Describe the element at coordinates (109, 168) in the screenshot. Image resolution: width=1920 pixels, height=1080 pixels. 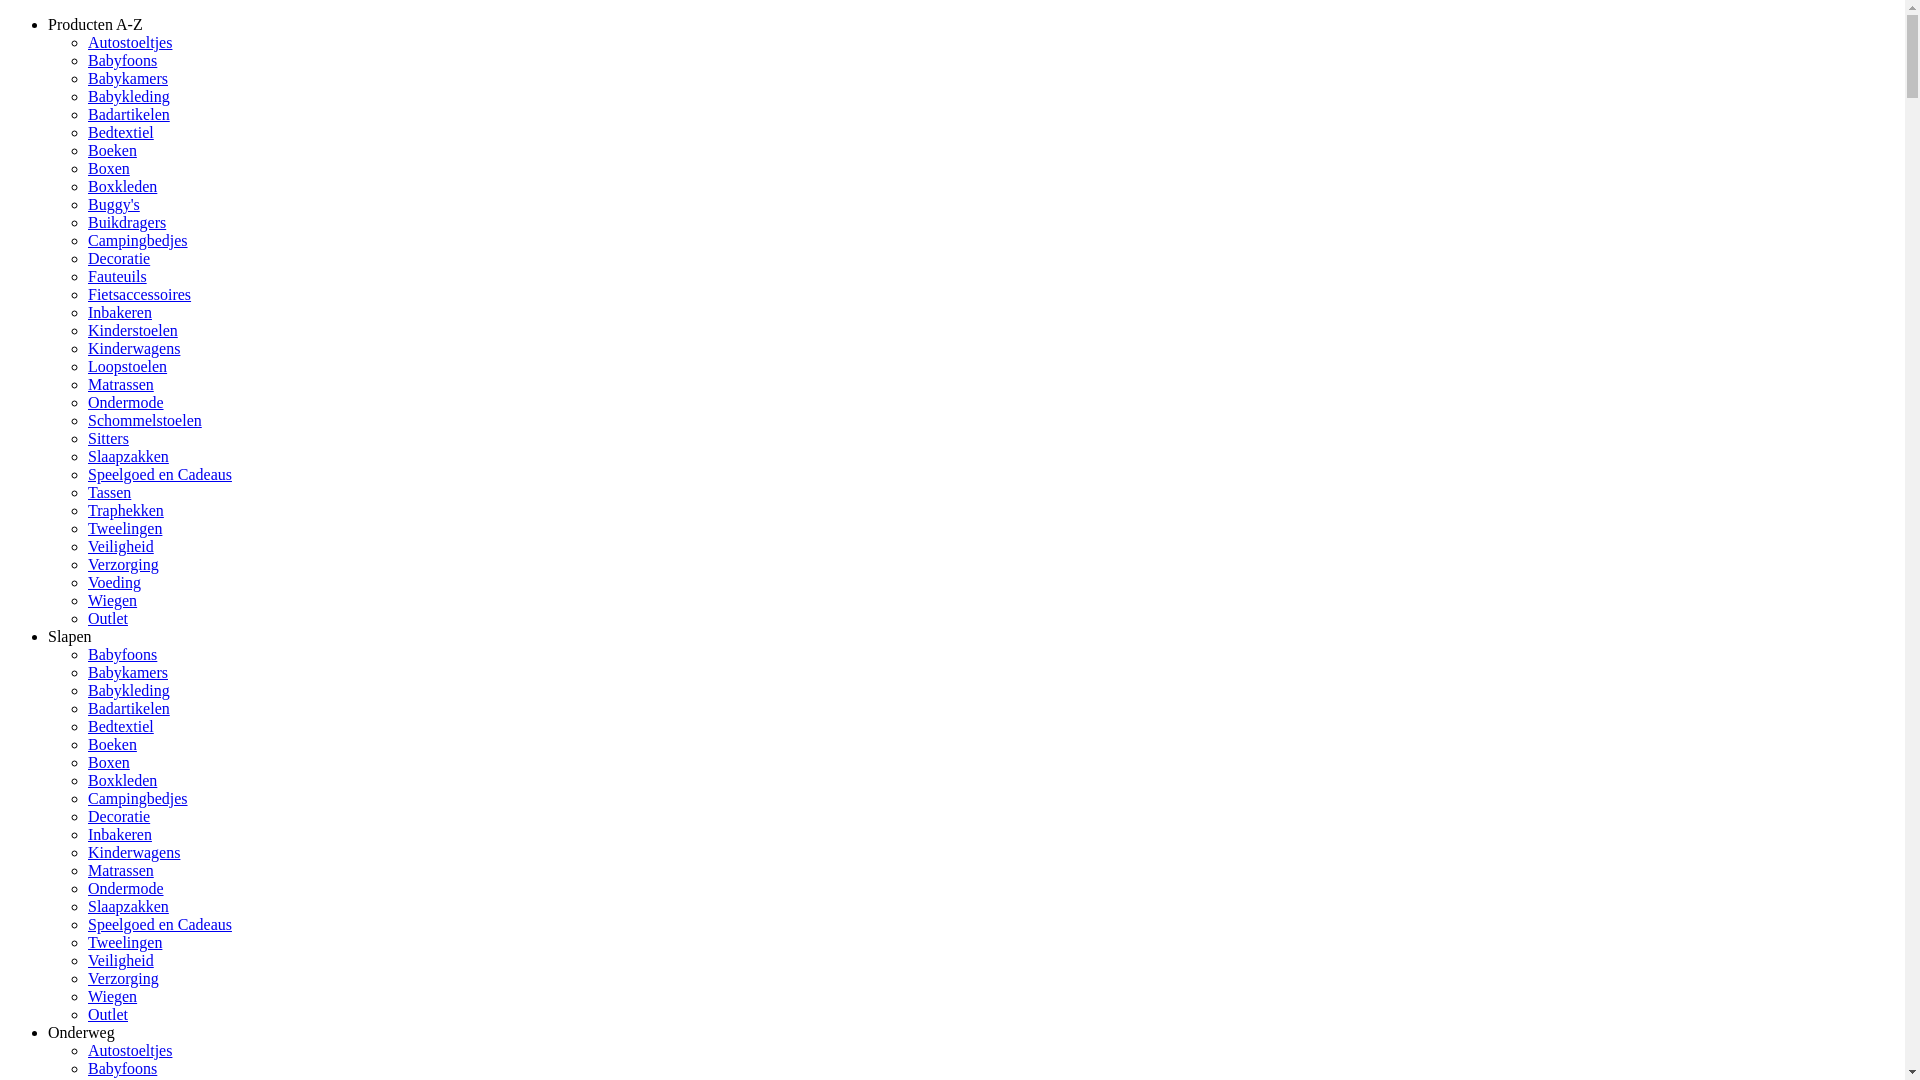
I see `Boxen` at that location.